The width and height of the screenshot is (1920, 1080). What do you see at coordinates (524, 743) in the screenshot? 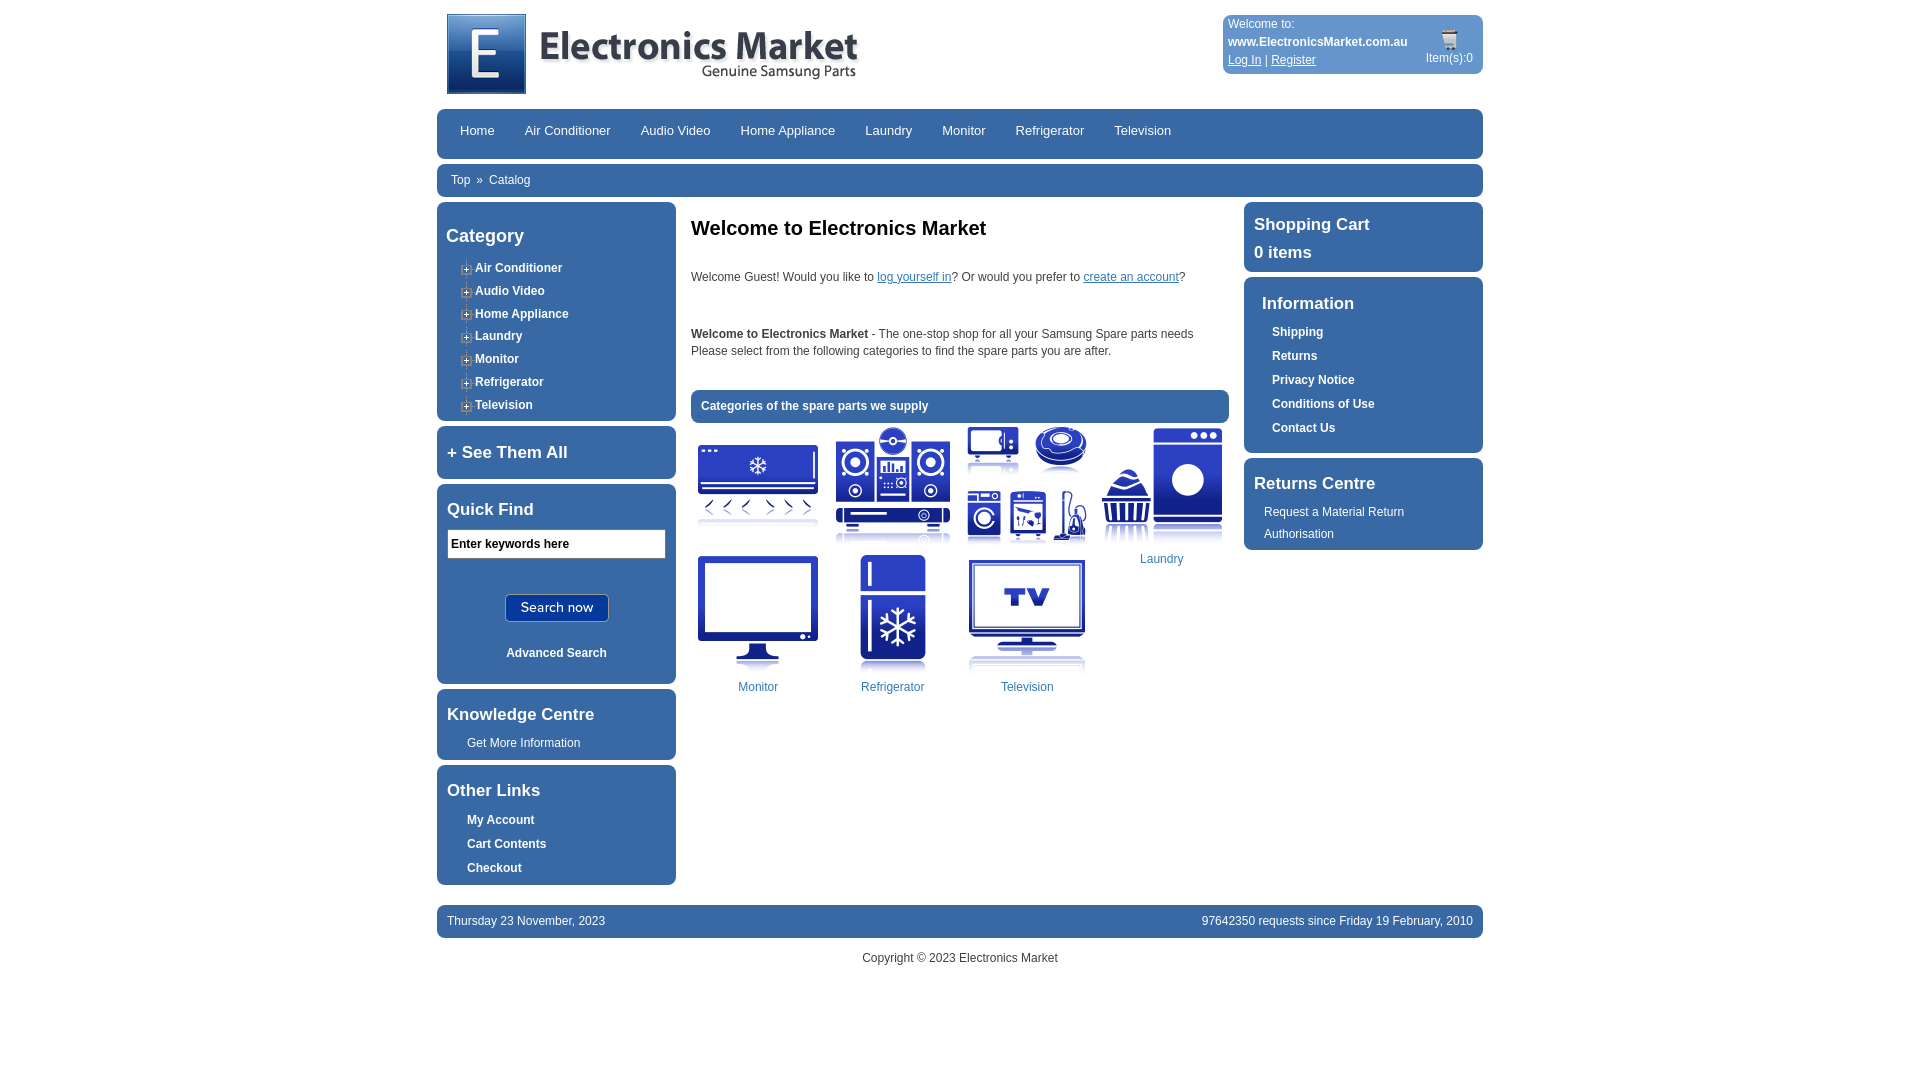
I see `Get More Information` at bounding box center [524, 743].